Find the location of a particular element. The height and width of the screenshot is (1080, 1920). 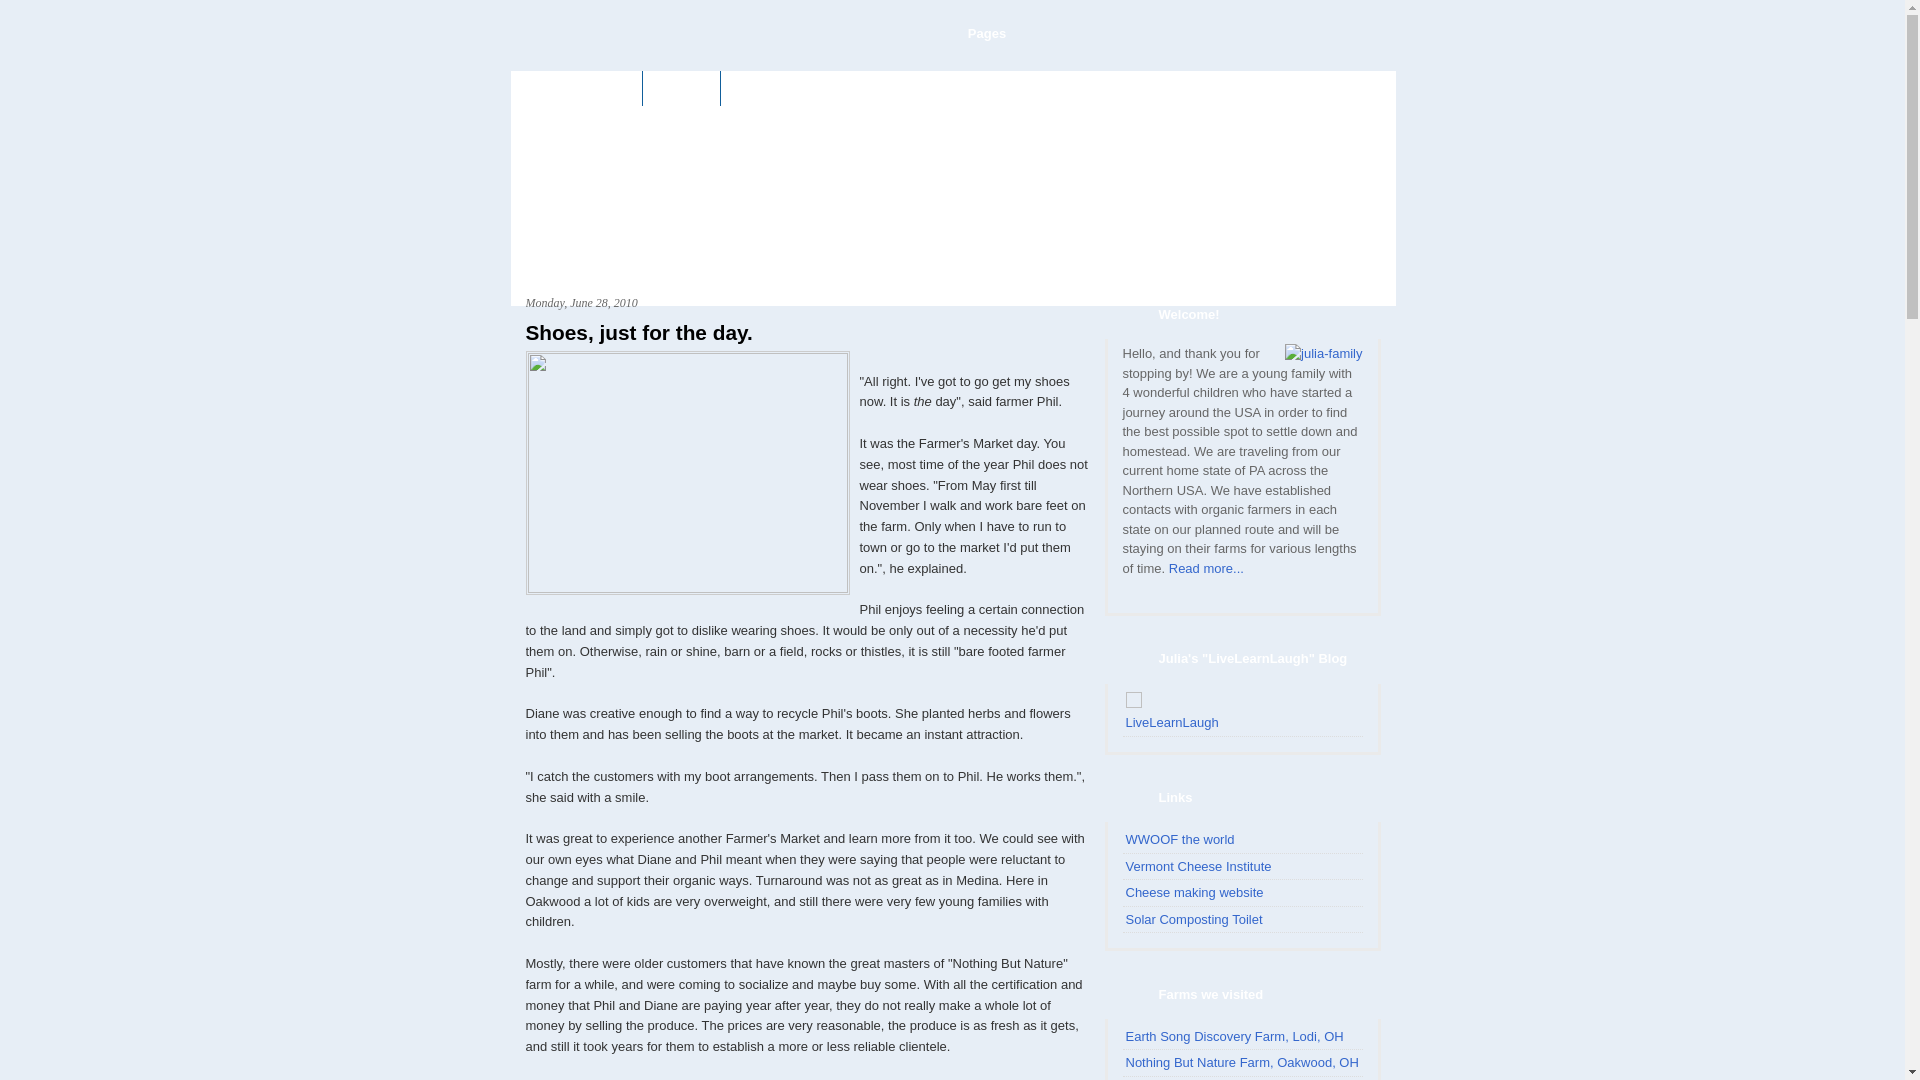

Read more... is located at coordinates (1206, 568).